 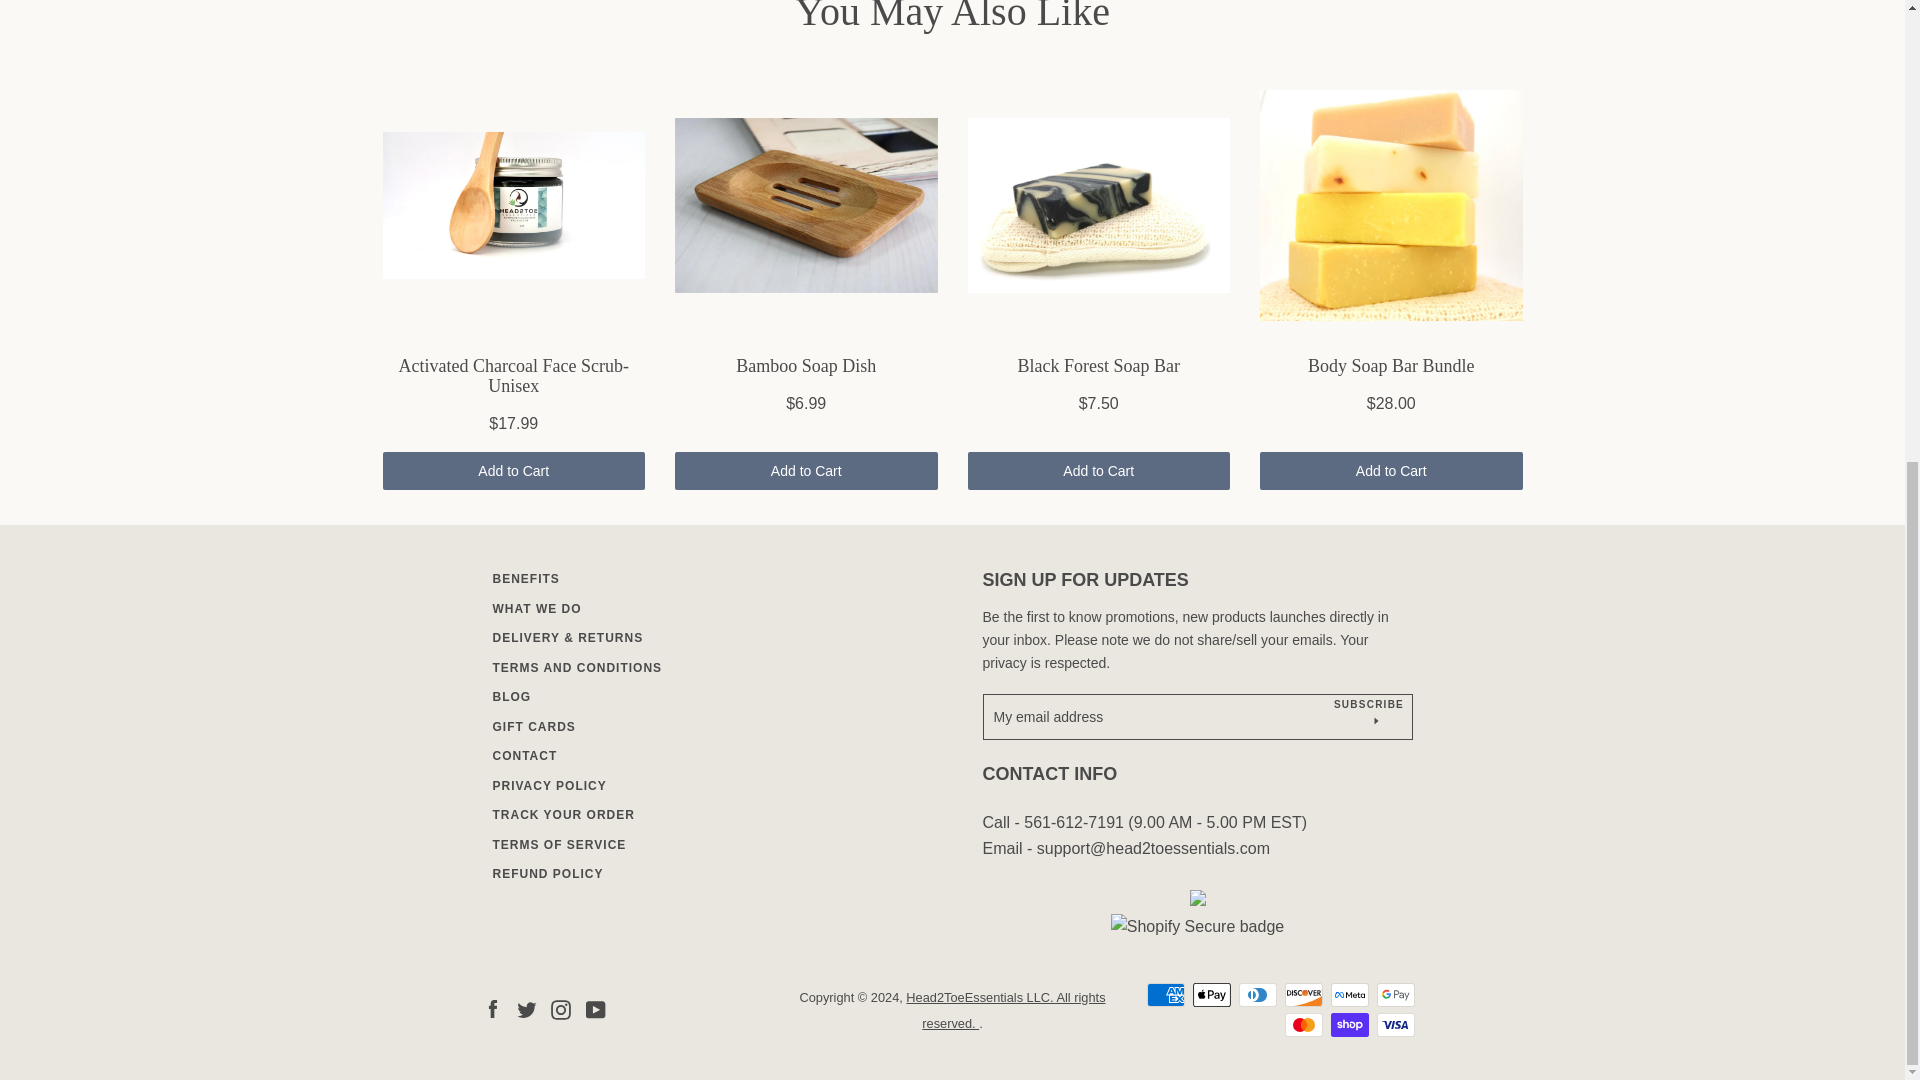 What do you see at coordinates (491, 1010) in the screenshot?
I see `Head2ToeEssentials  on Facebook` at bounding box center [491, 1010].